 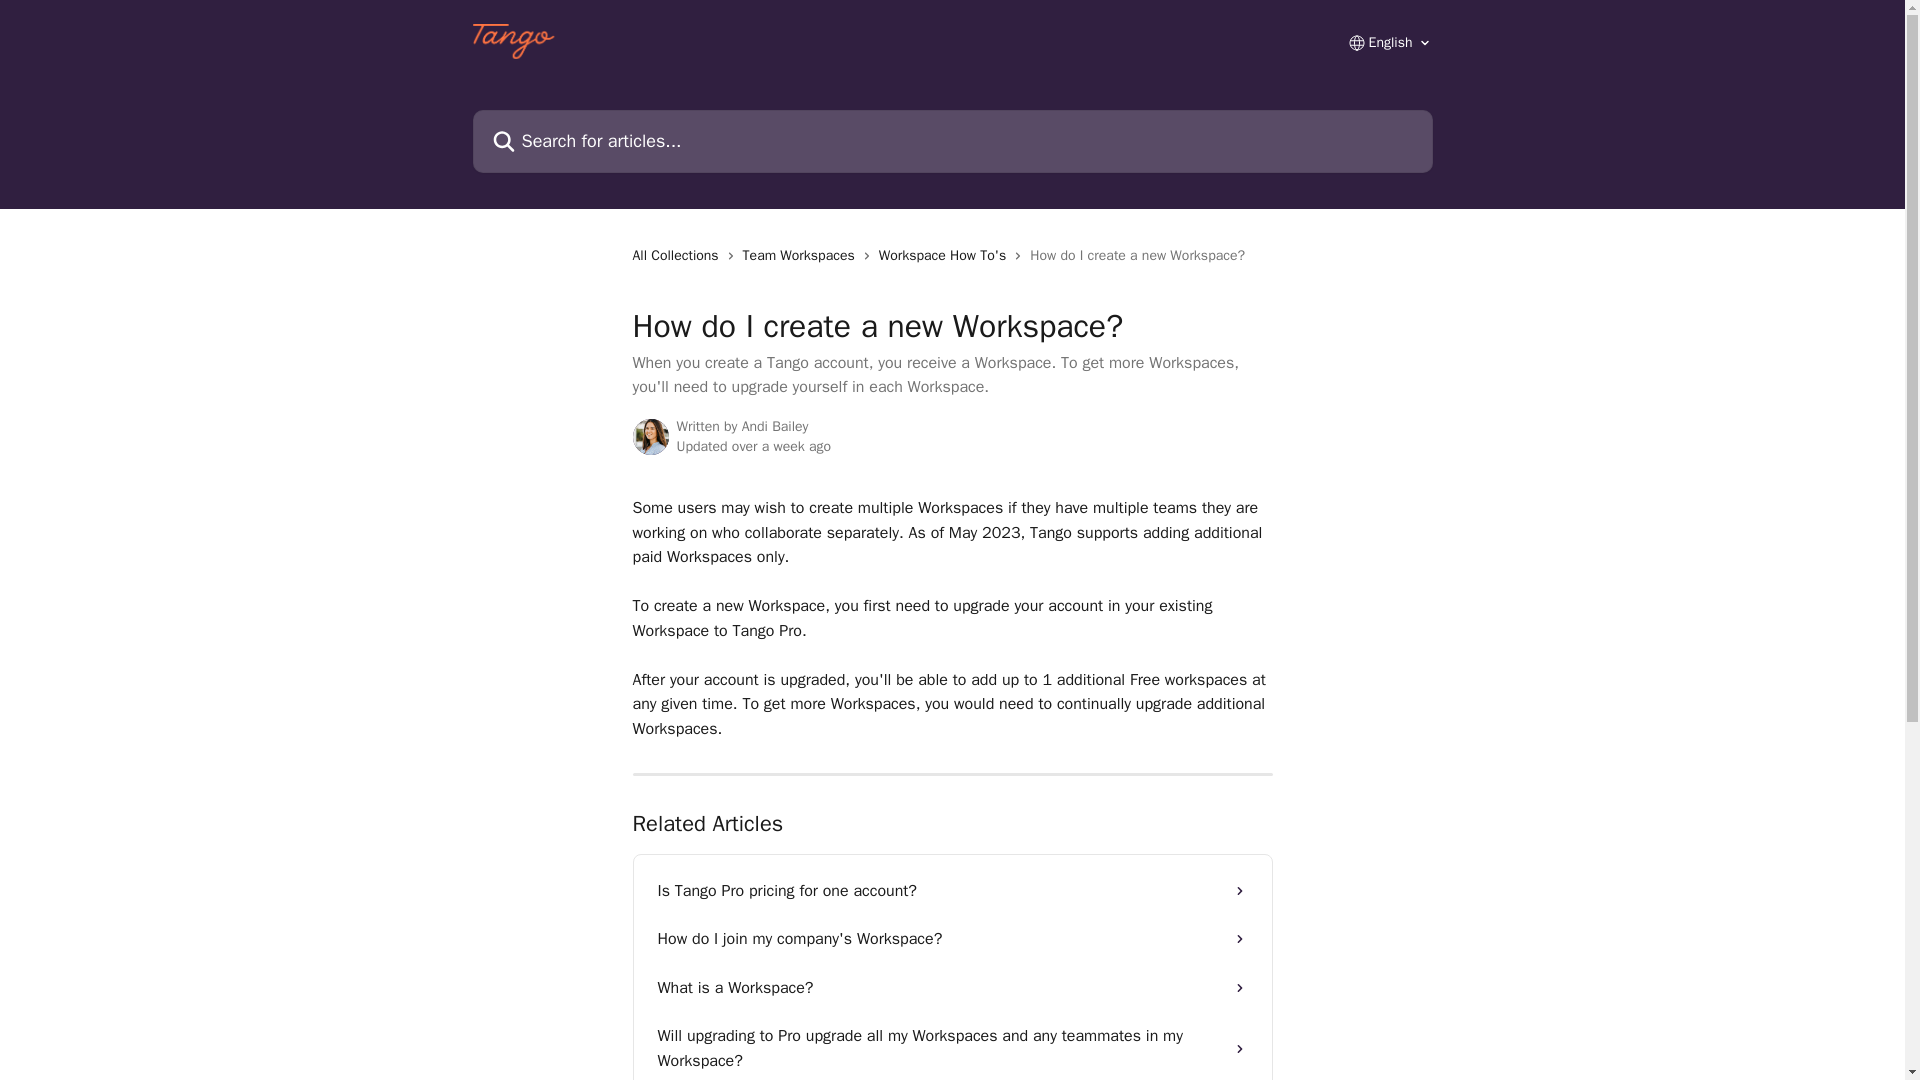 What do you see at coordinates (947, 256) in the screenshot?
I see `Workspace How To's` at bounding box center [947, 256].